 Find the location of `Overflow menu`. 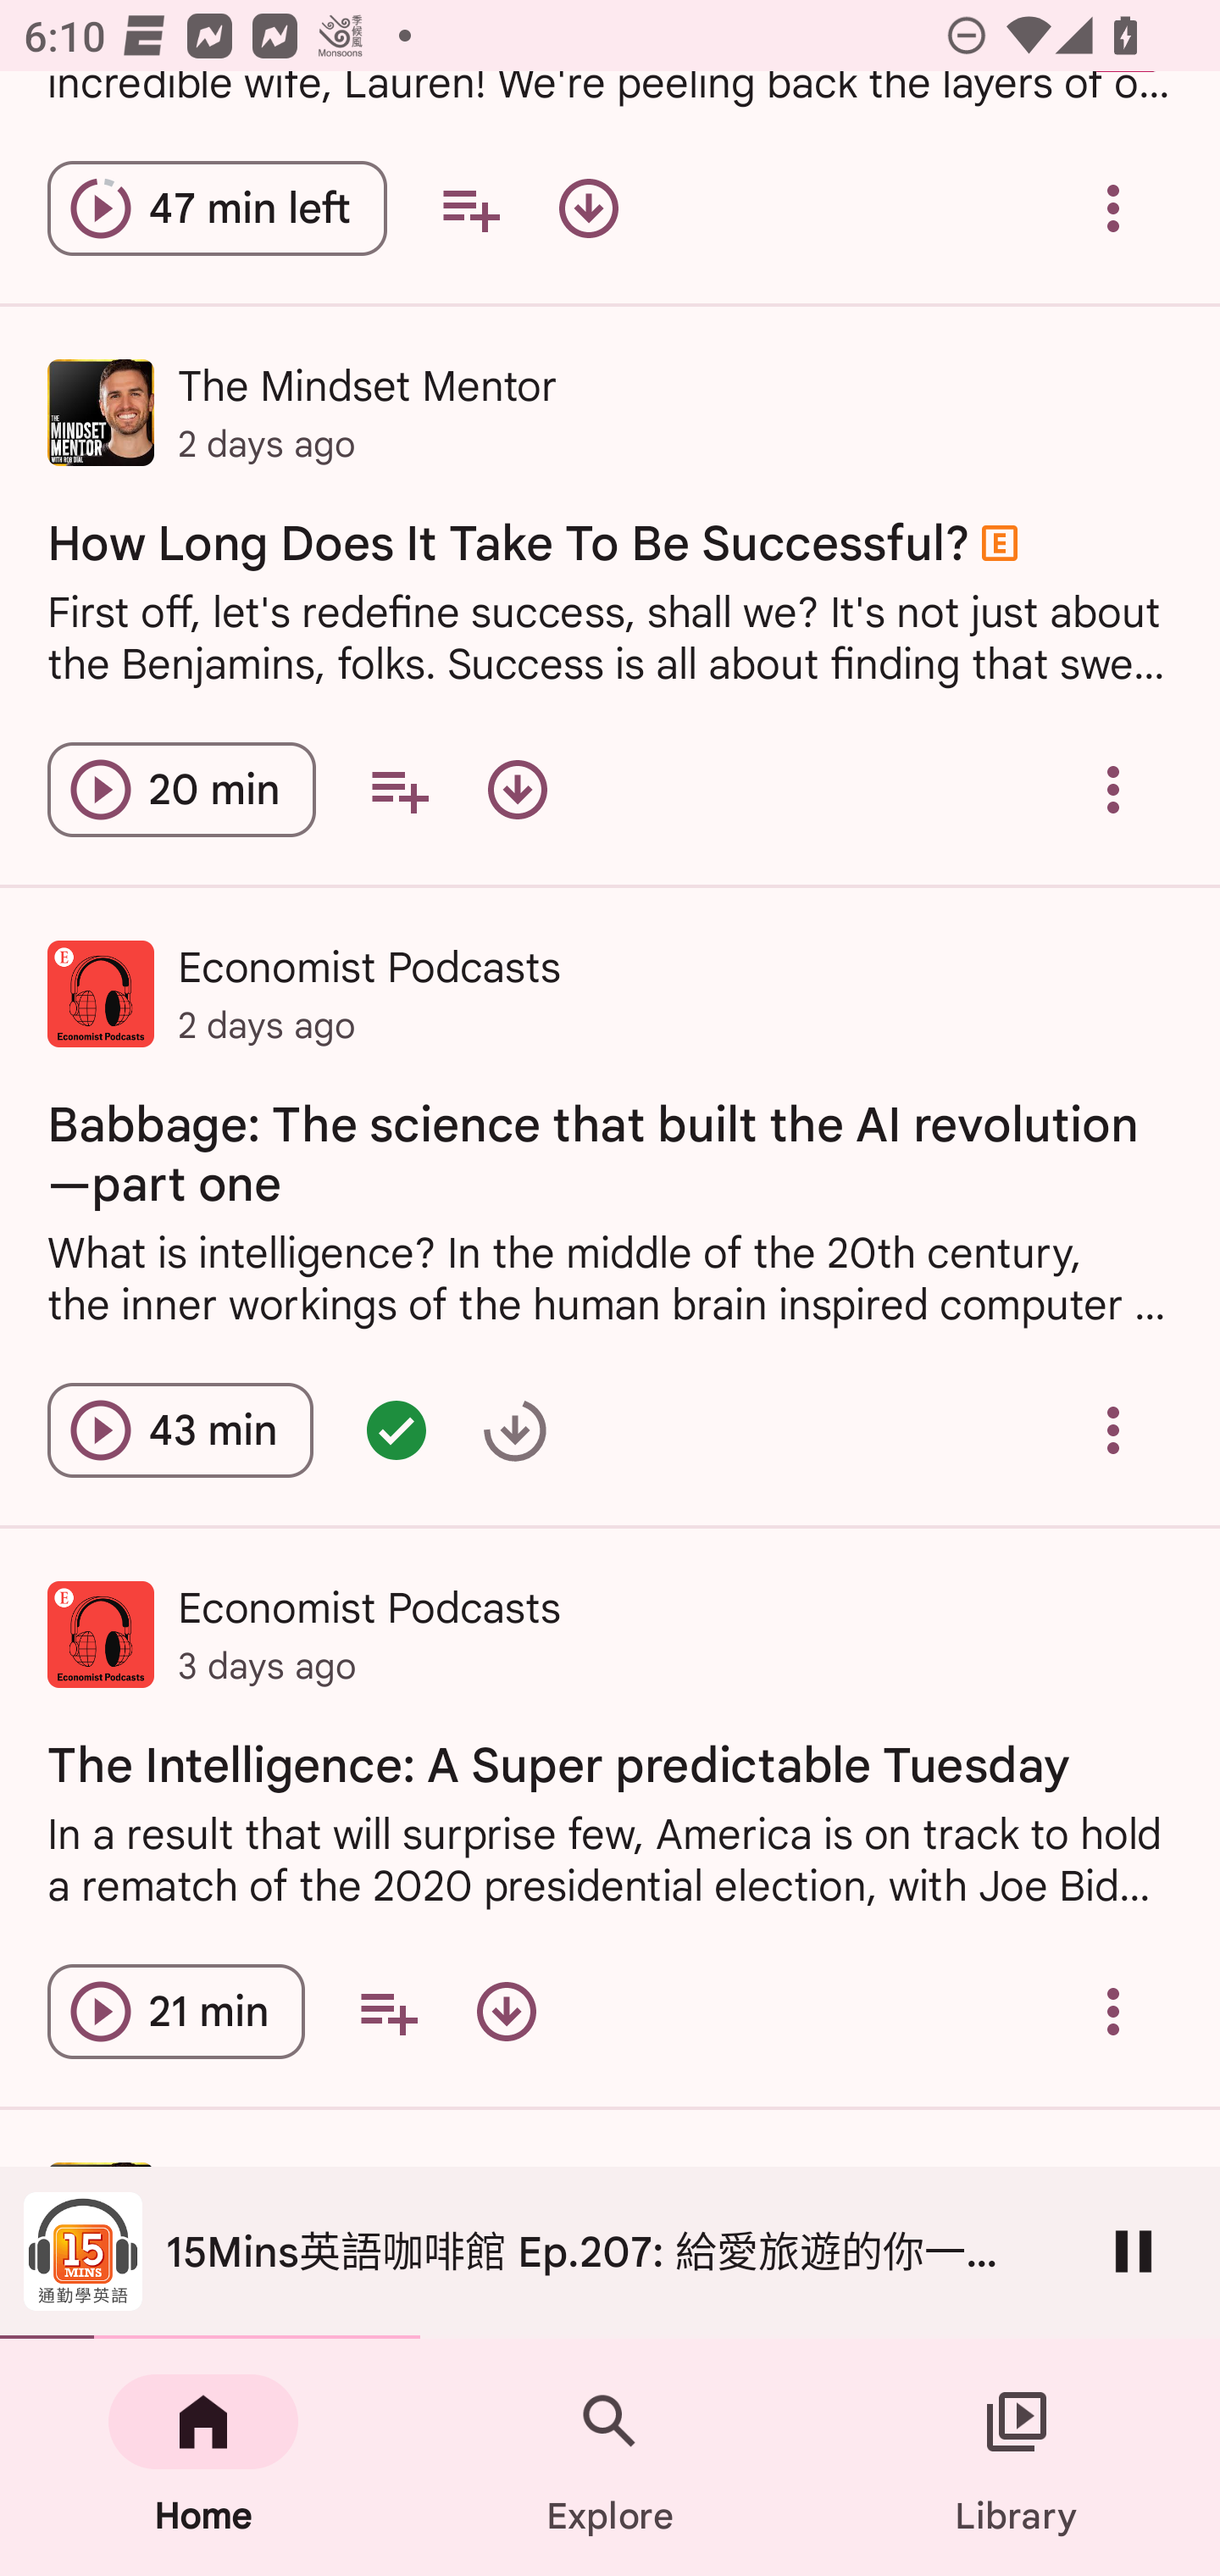

Overflow menu is located at coordinates (1113, 2012).